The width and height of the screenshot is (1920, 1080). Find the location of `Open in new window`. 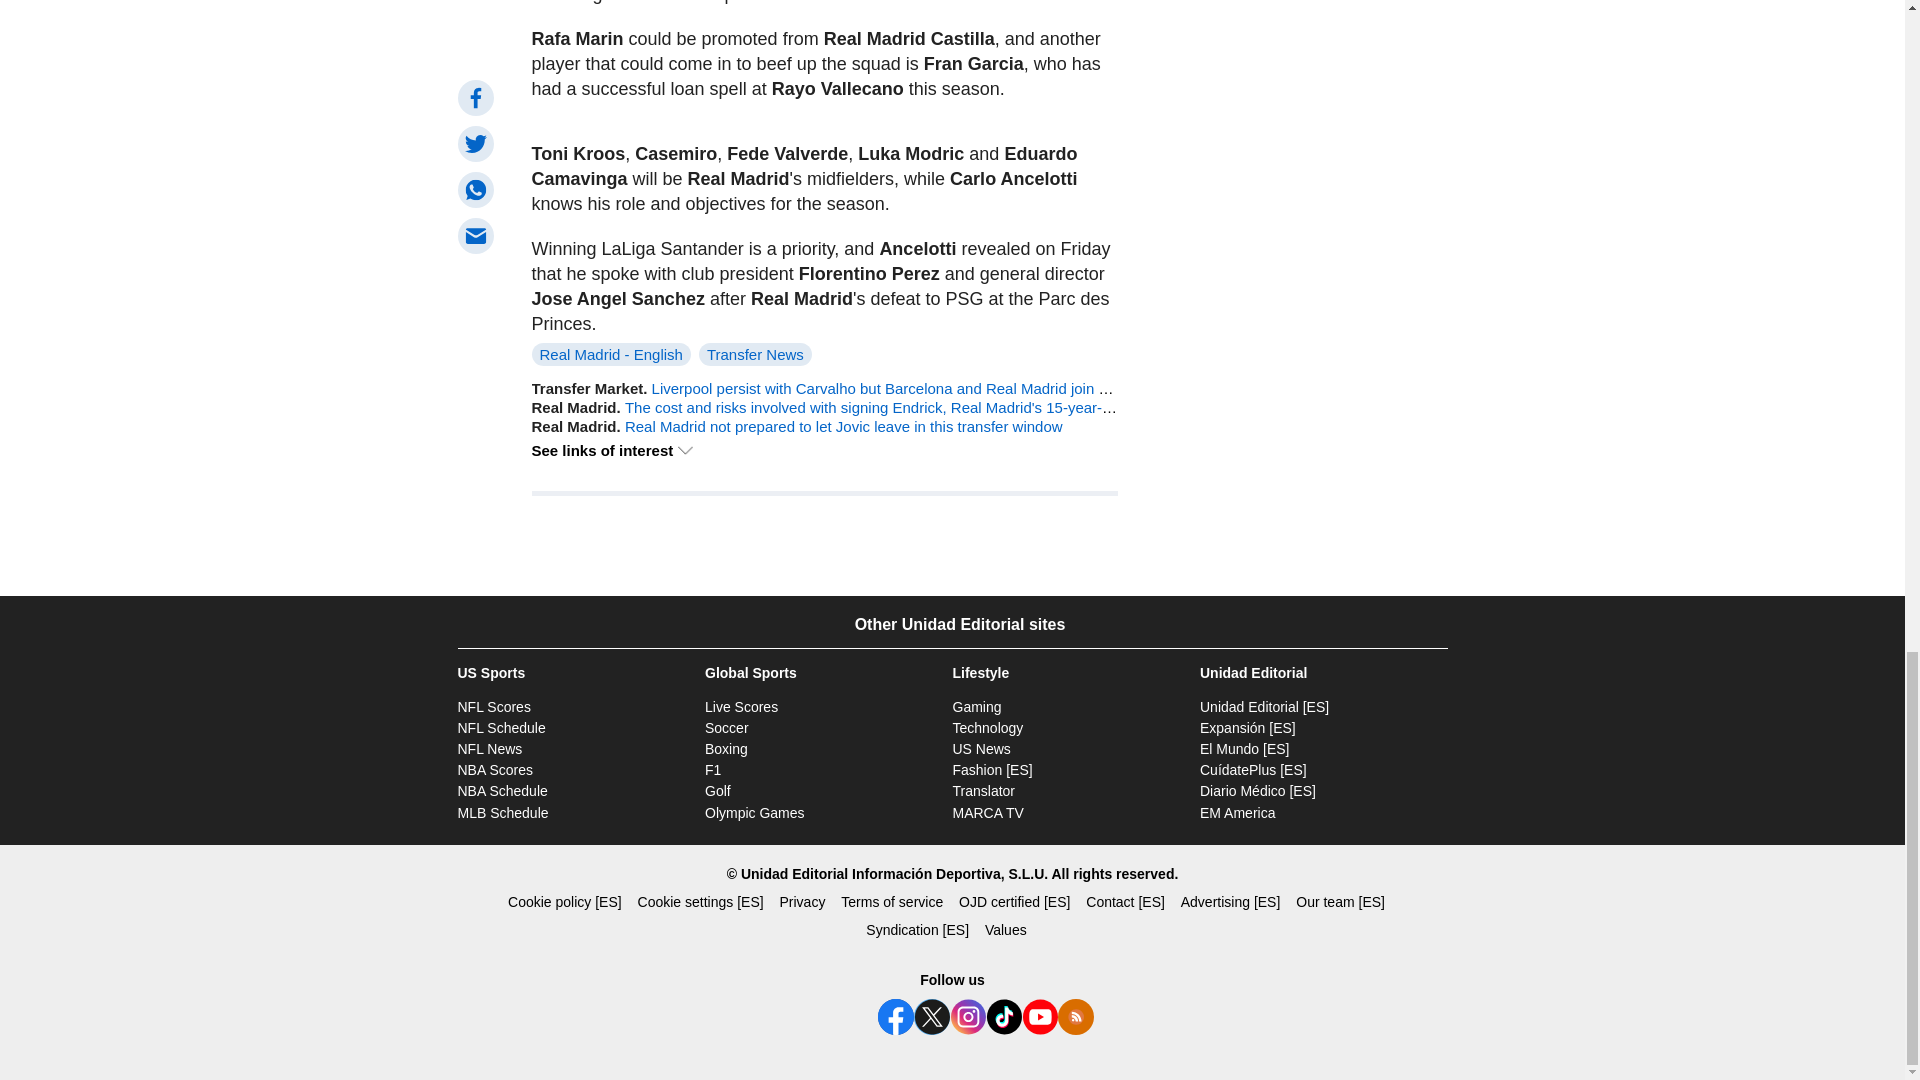

Open in new window is located at coordinates (992, 770).